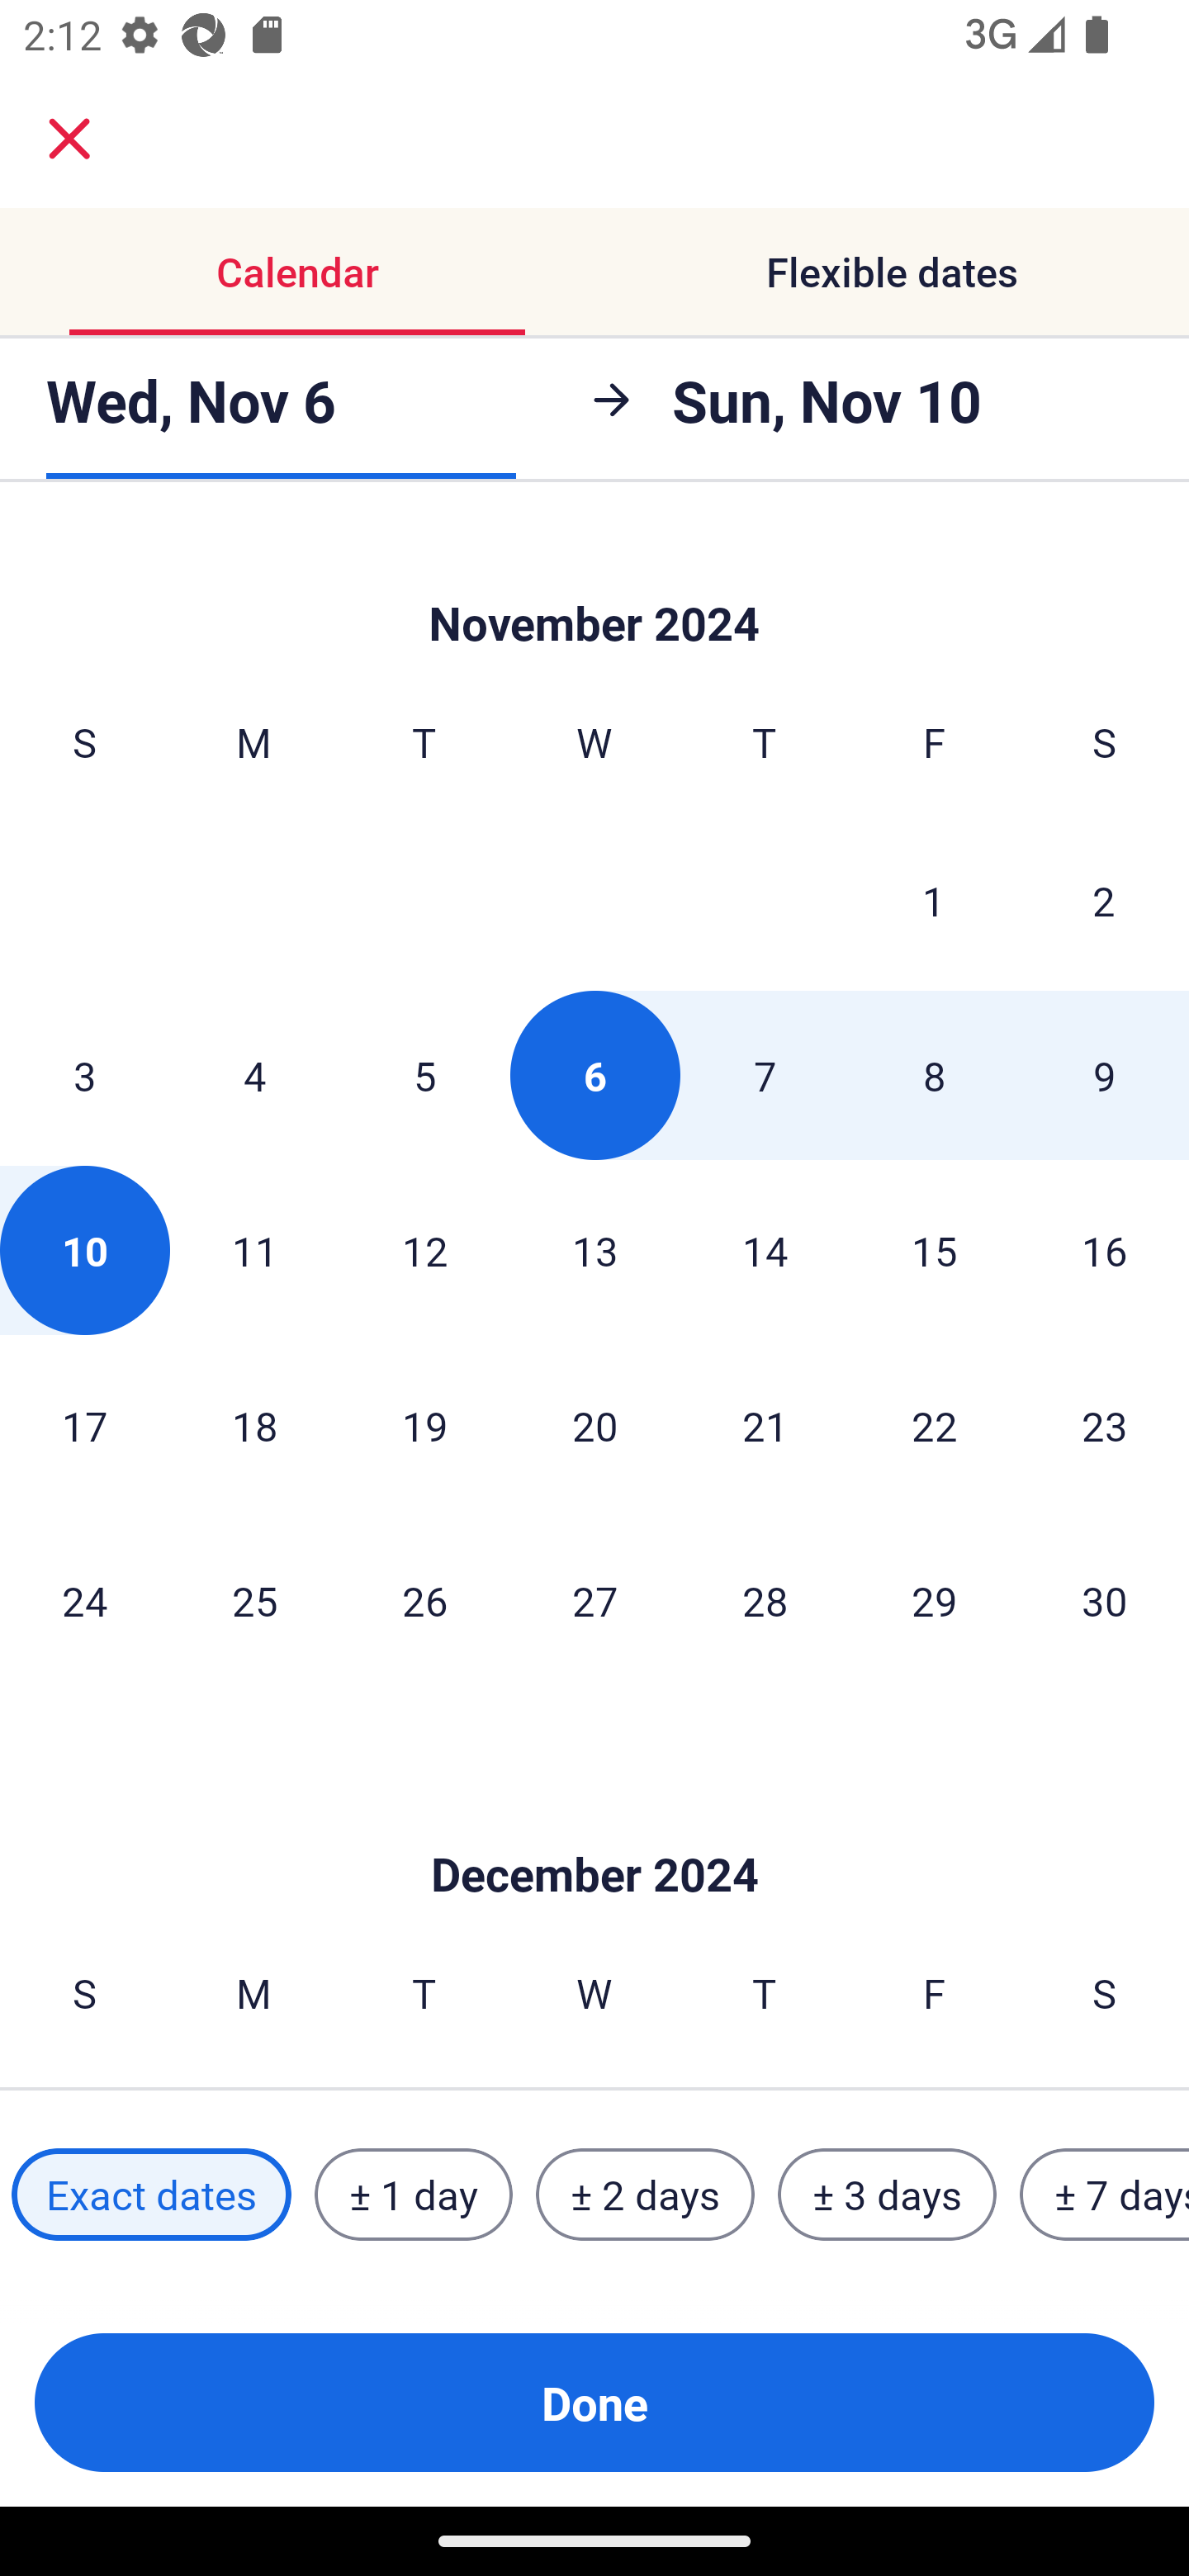 This screenshot has height=2576, width=1189. What do you see at coordinates (413, 2195) in the screenshot?
I see `± 1 day` at bounding box center [413, 2195].